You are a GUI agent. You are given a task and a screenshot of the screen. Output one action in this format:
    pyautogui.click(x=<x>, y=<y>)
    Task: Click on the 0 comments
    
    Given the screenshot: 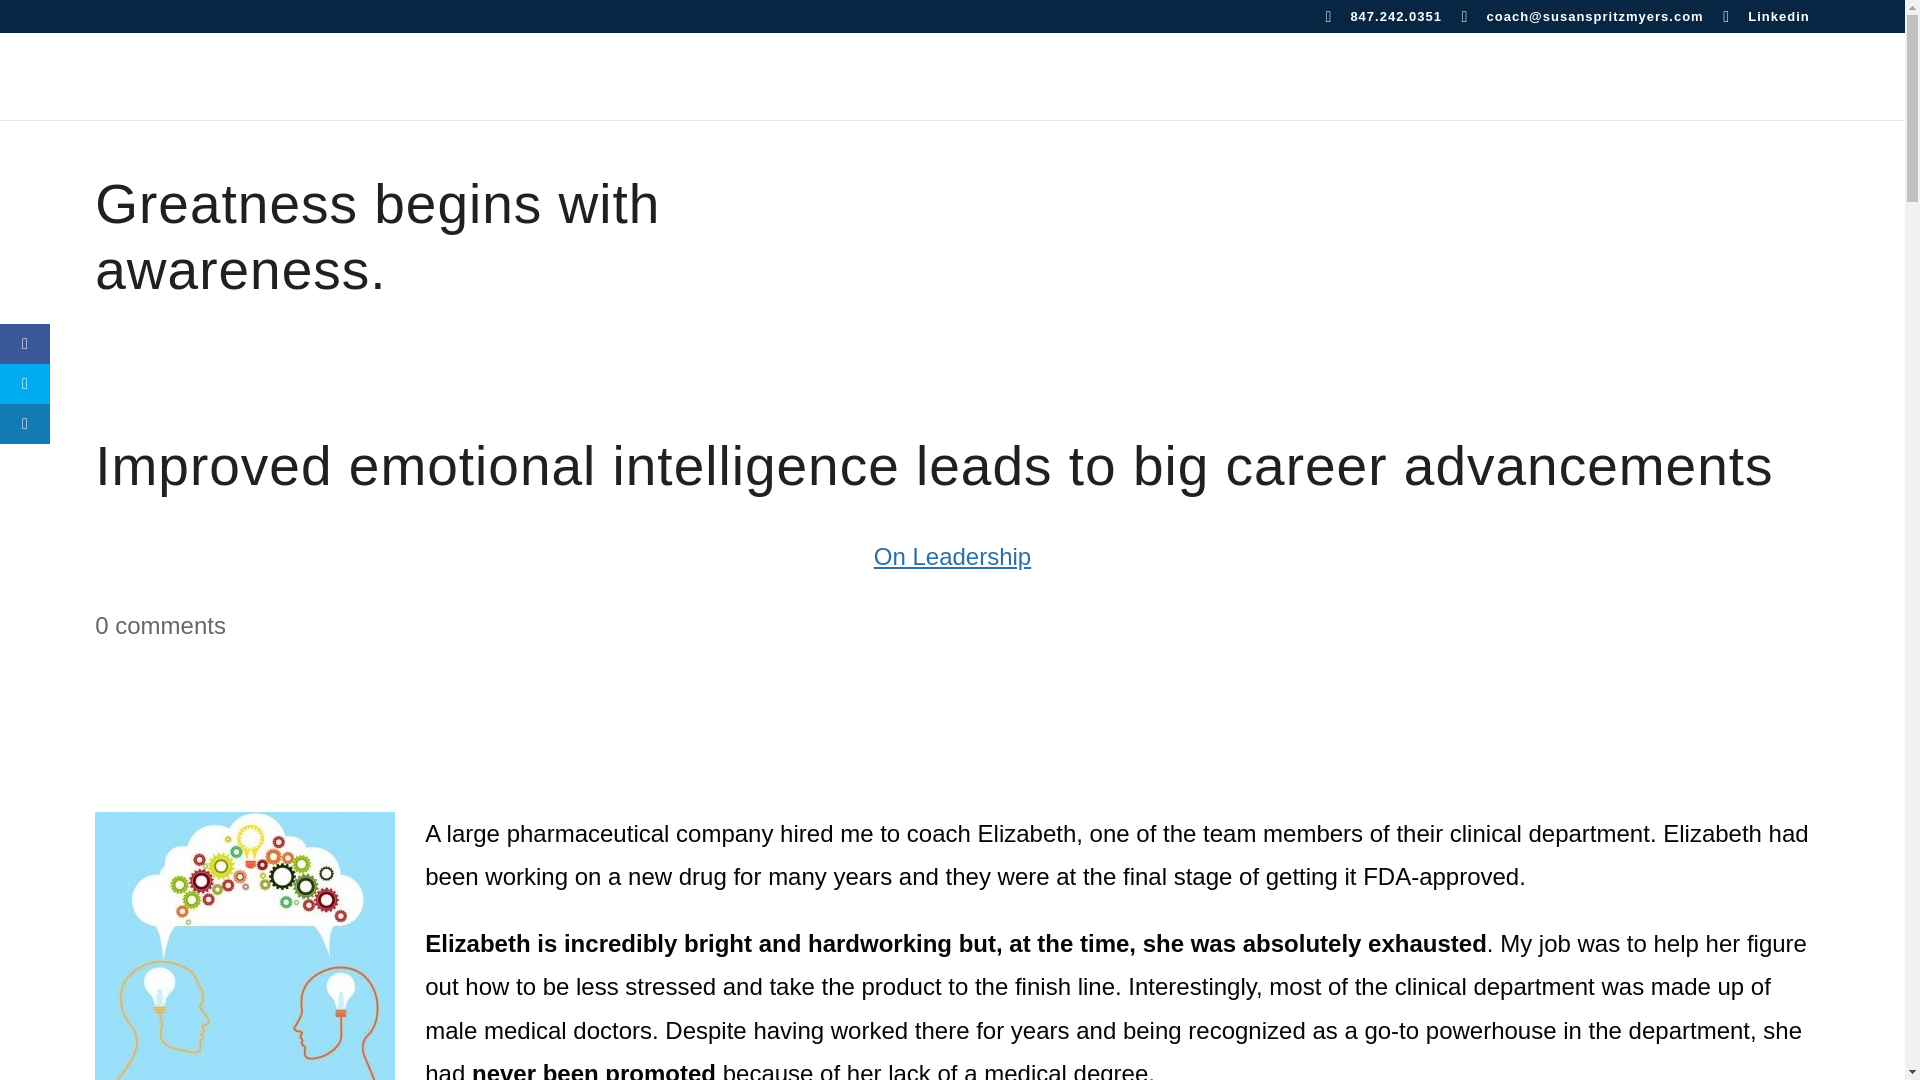 What is the action you would take?
    pyautogui.click(x=160, y=626)
    